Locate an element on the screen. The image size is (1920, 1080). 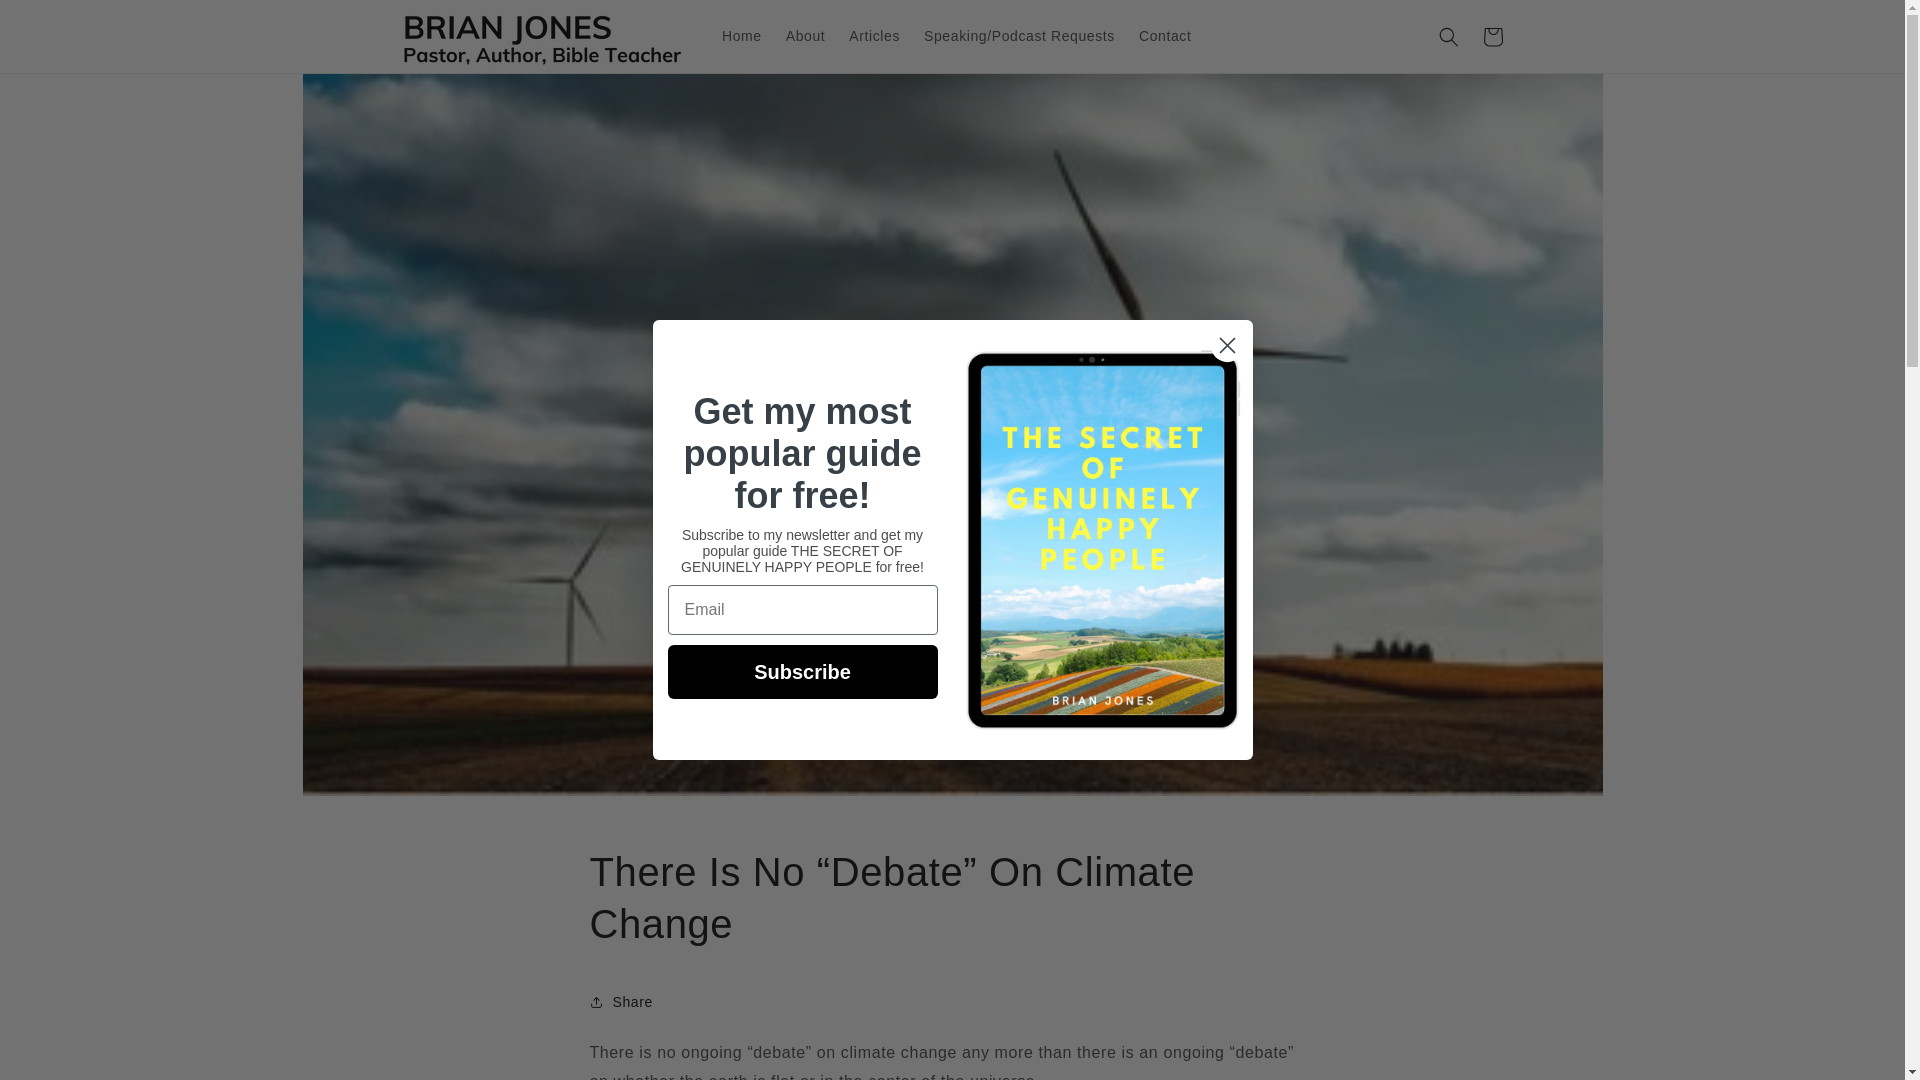
About is located at coordinates (805, 36).